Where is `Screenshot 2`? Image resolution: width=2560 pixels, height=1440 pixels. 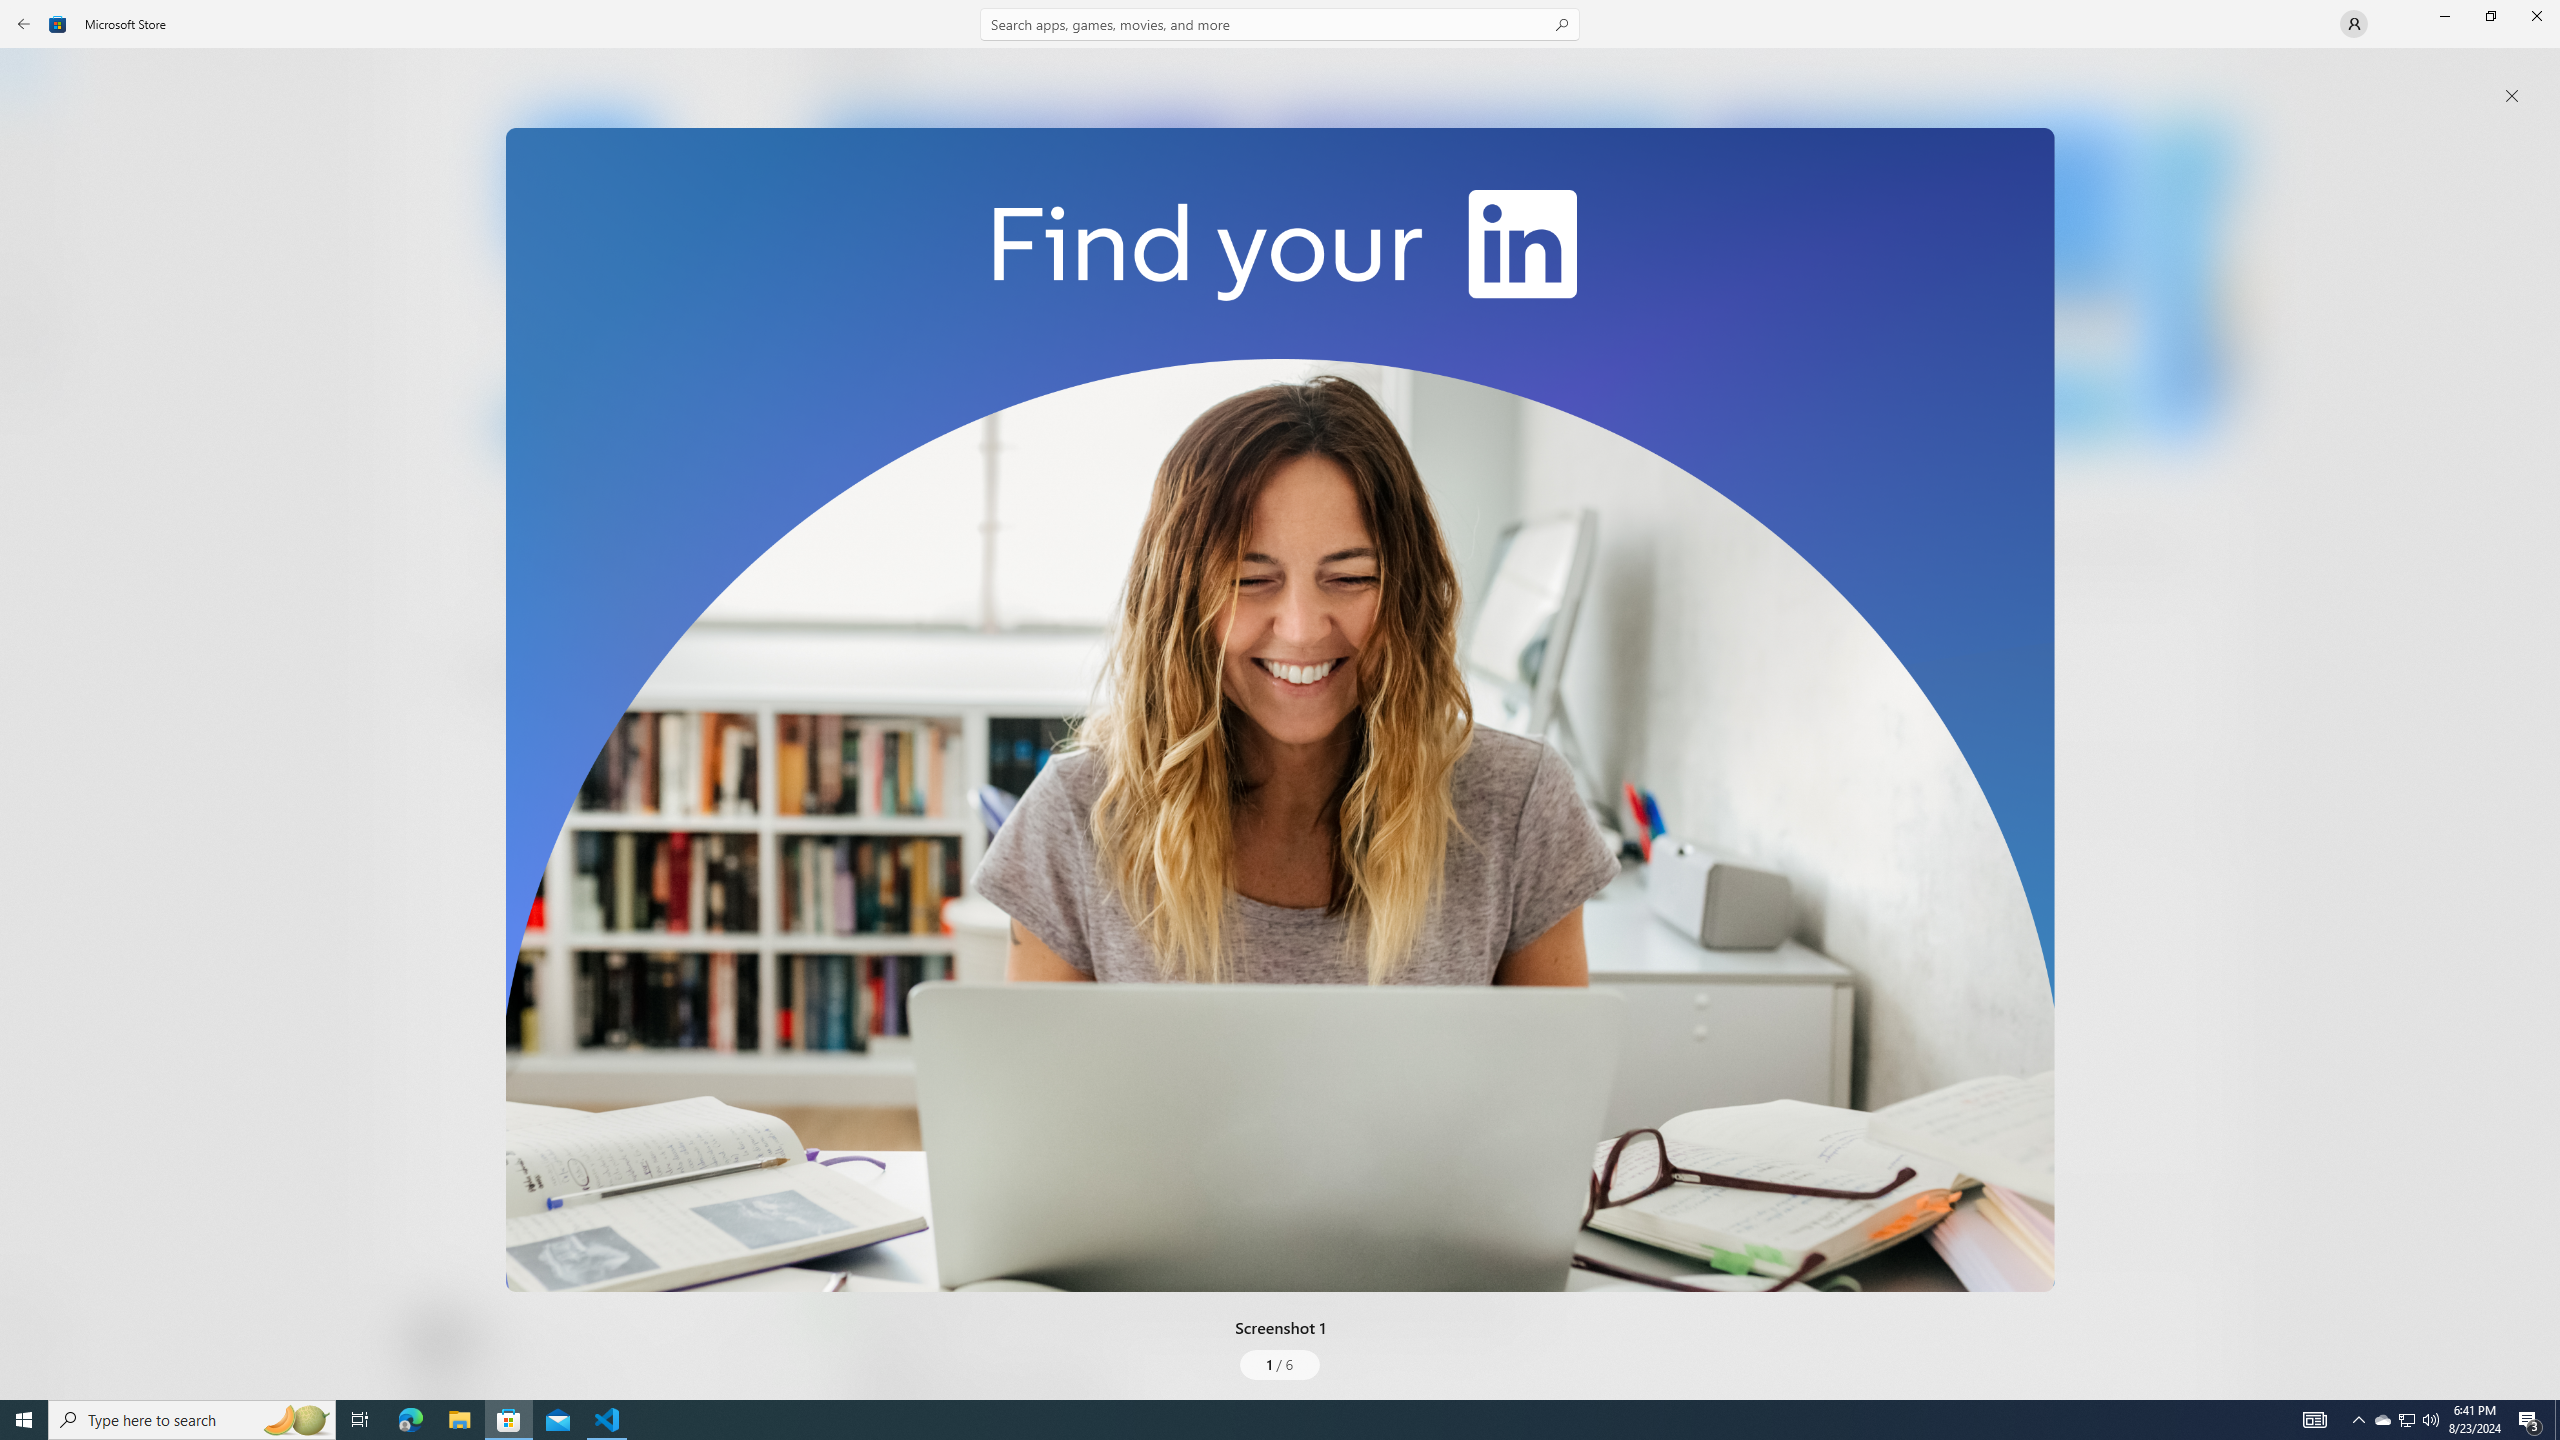 Screenshot 2 is located at coordinates (1472, 280).